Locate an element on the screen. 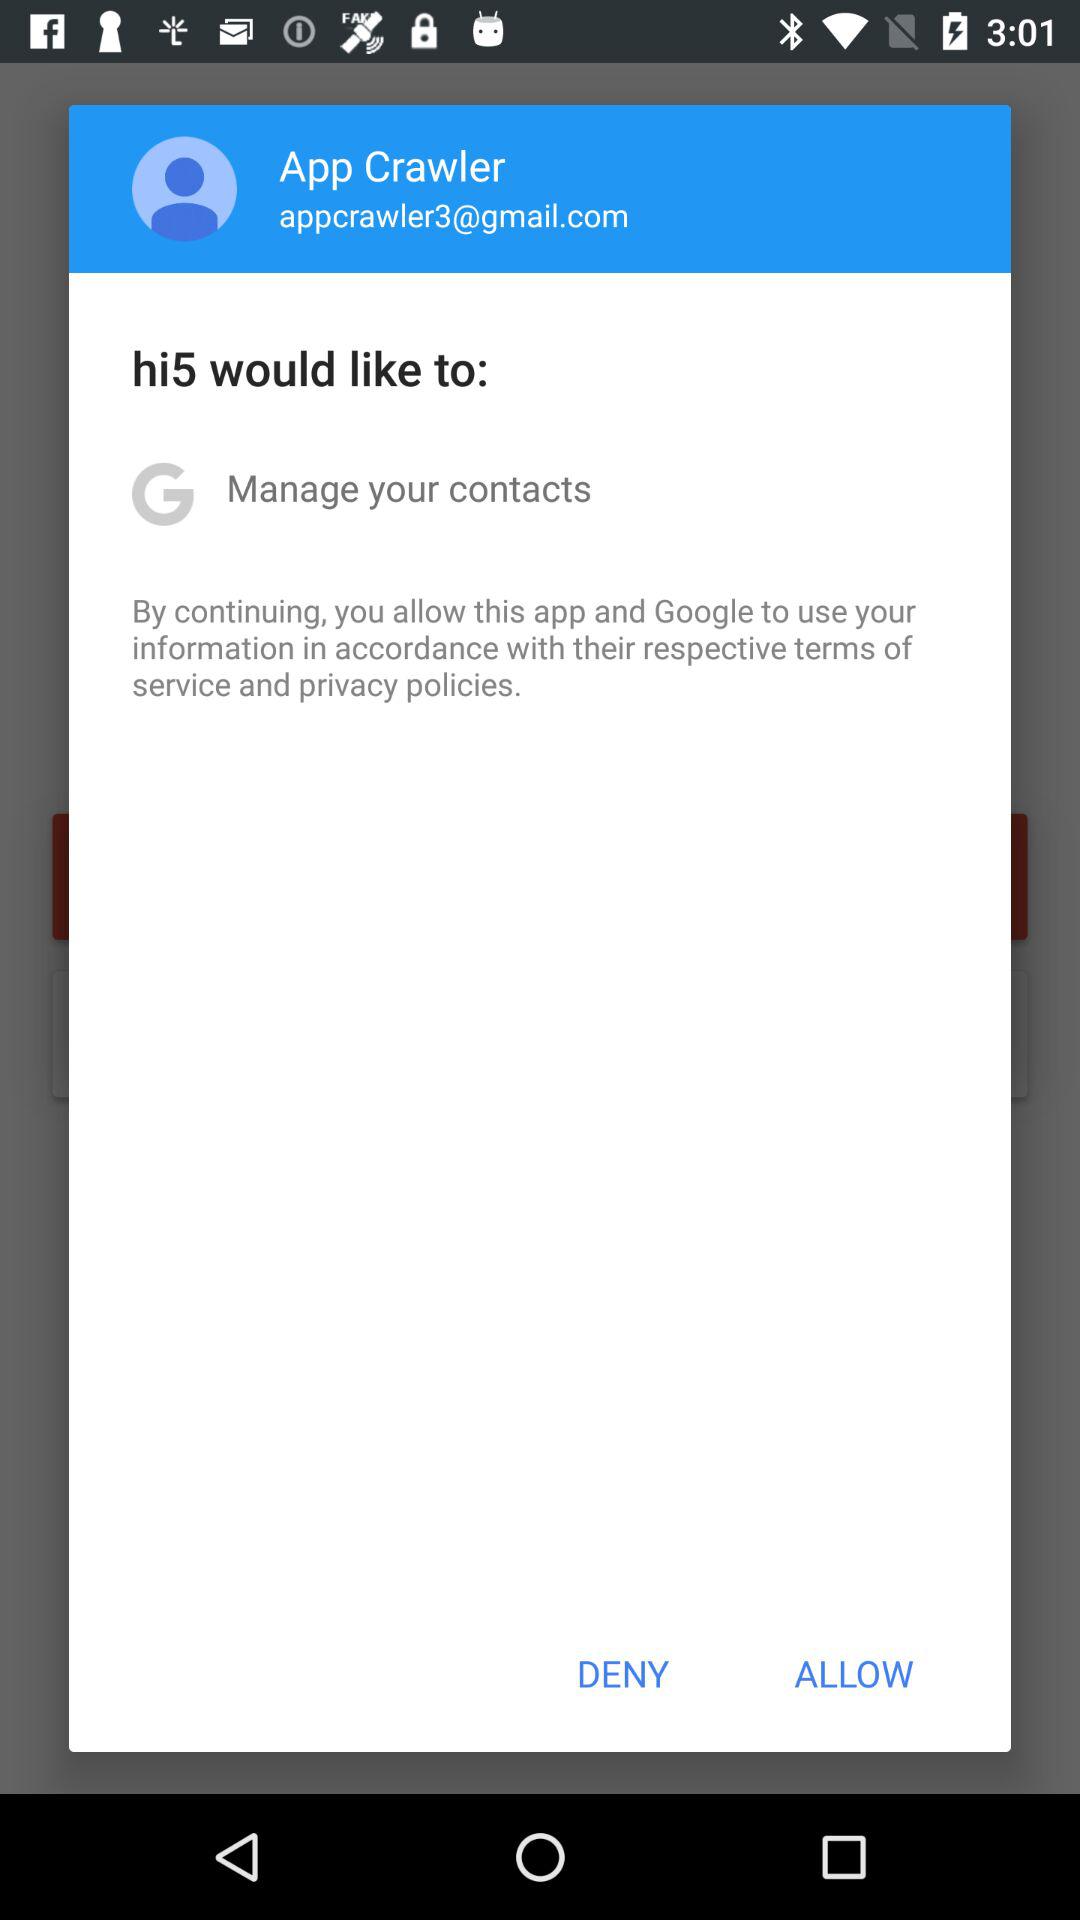 This screenshot has height=1920, width=1080. flip to appcrawler3@gmail.com icon is located at coordinates (454, 214).